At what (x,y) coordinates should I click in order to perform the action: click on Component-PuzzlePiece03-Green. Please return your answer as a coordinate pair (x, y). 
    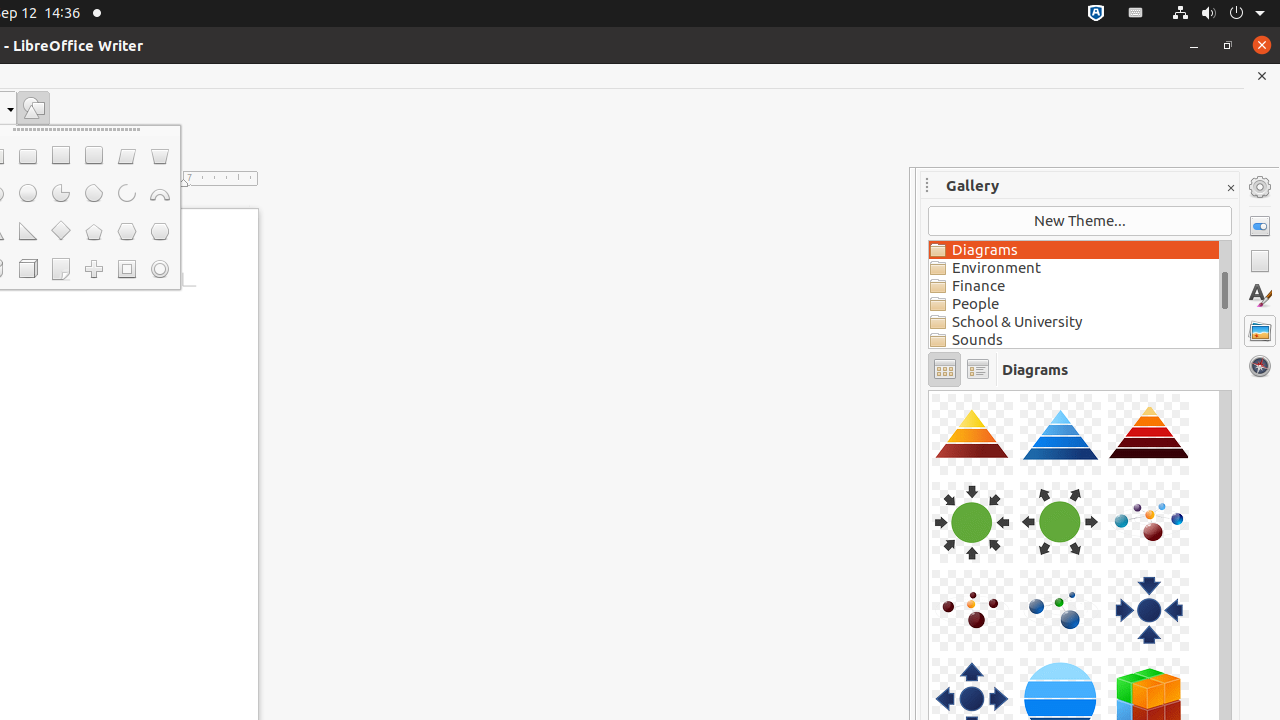
    Looking at the image, I should click on (929, 390).